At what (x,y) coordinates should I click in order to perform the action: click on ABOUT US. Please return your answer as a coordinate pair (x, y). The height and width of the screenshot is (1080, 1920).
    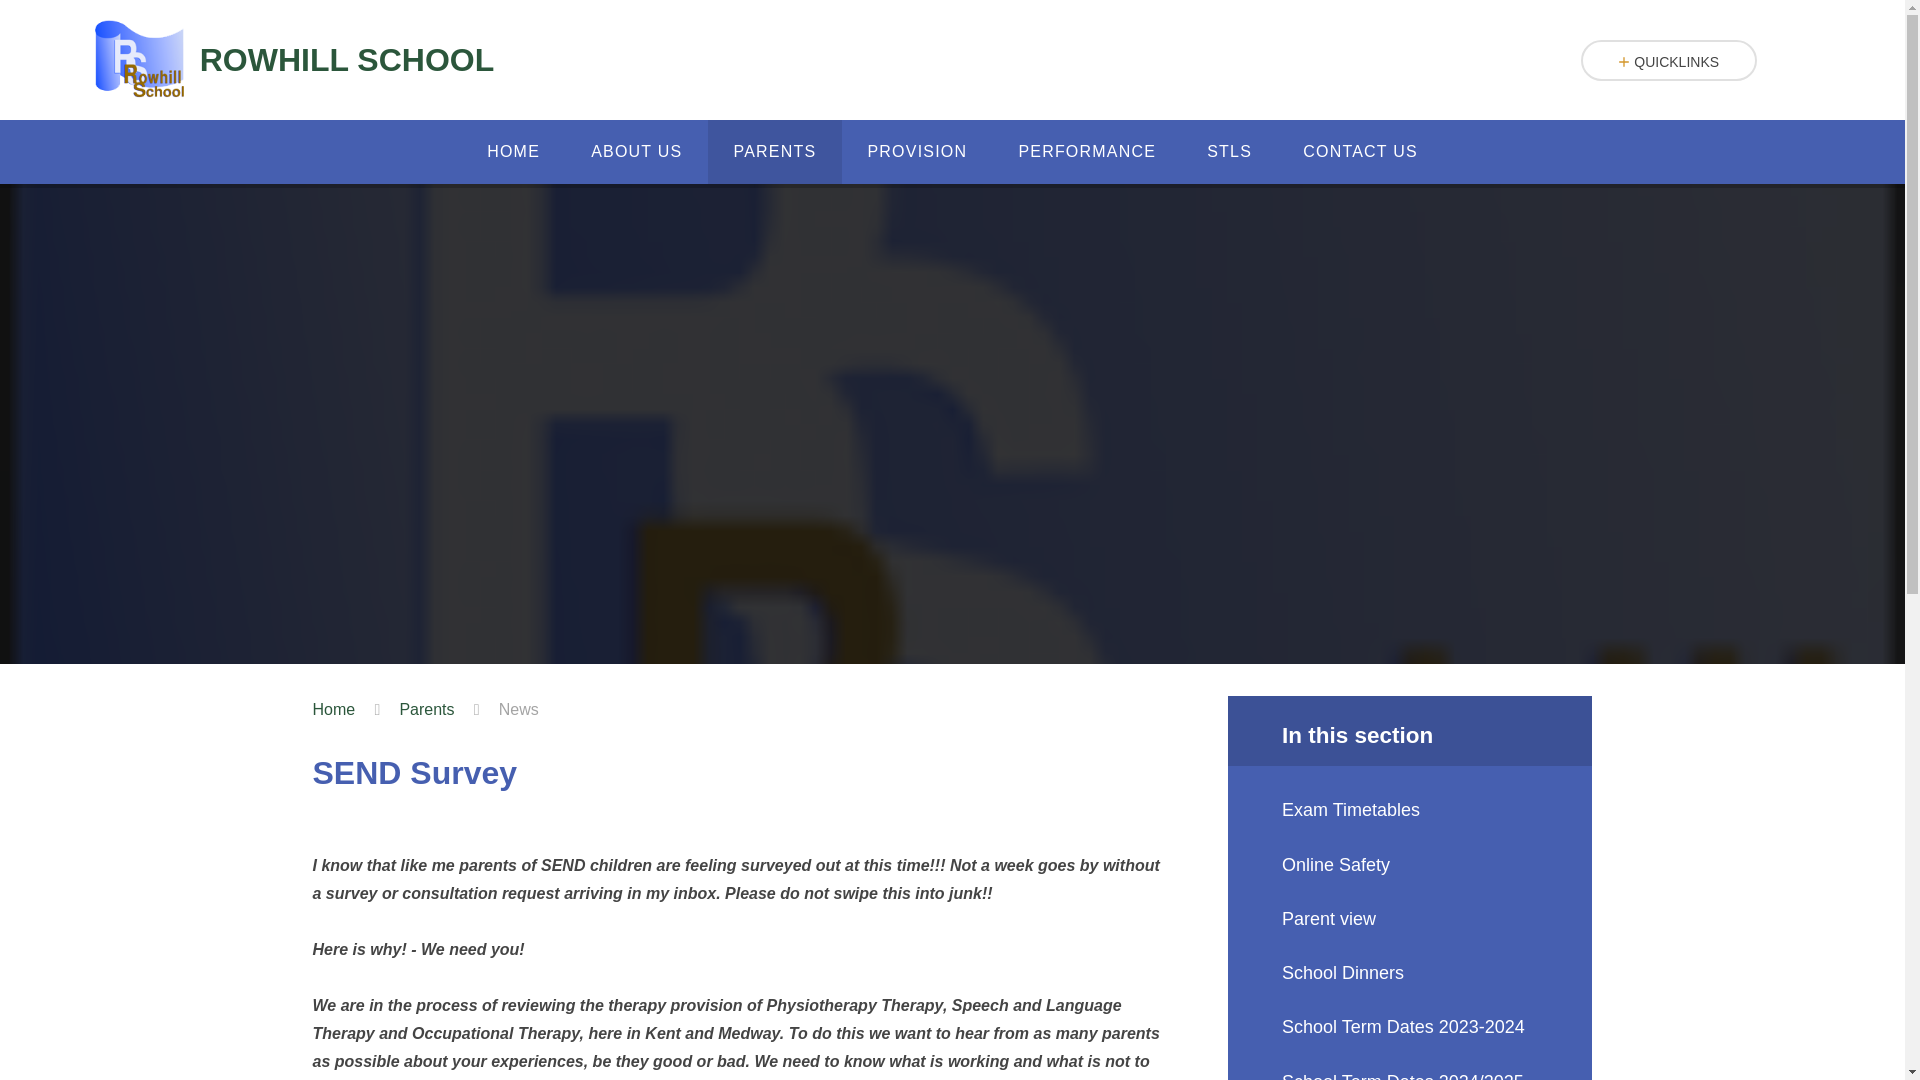
    Looking at the image, I should click on (637, 151).